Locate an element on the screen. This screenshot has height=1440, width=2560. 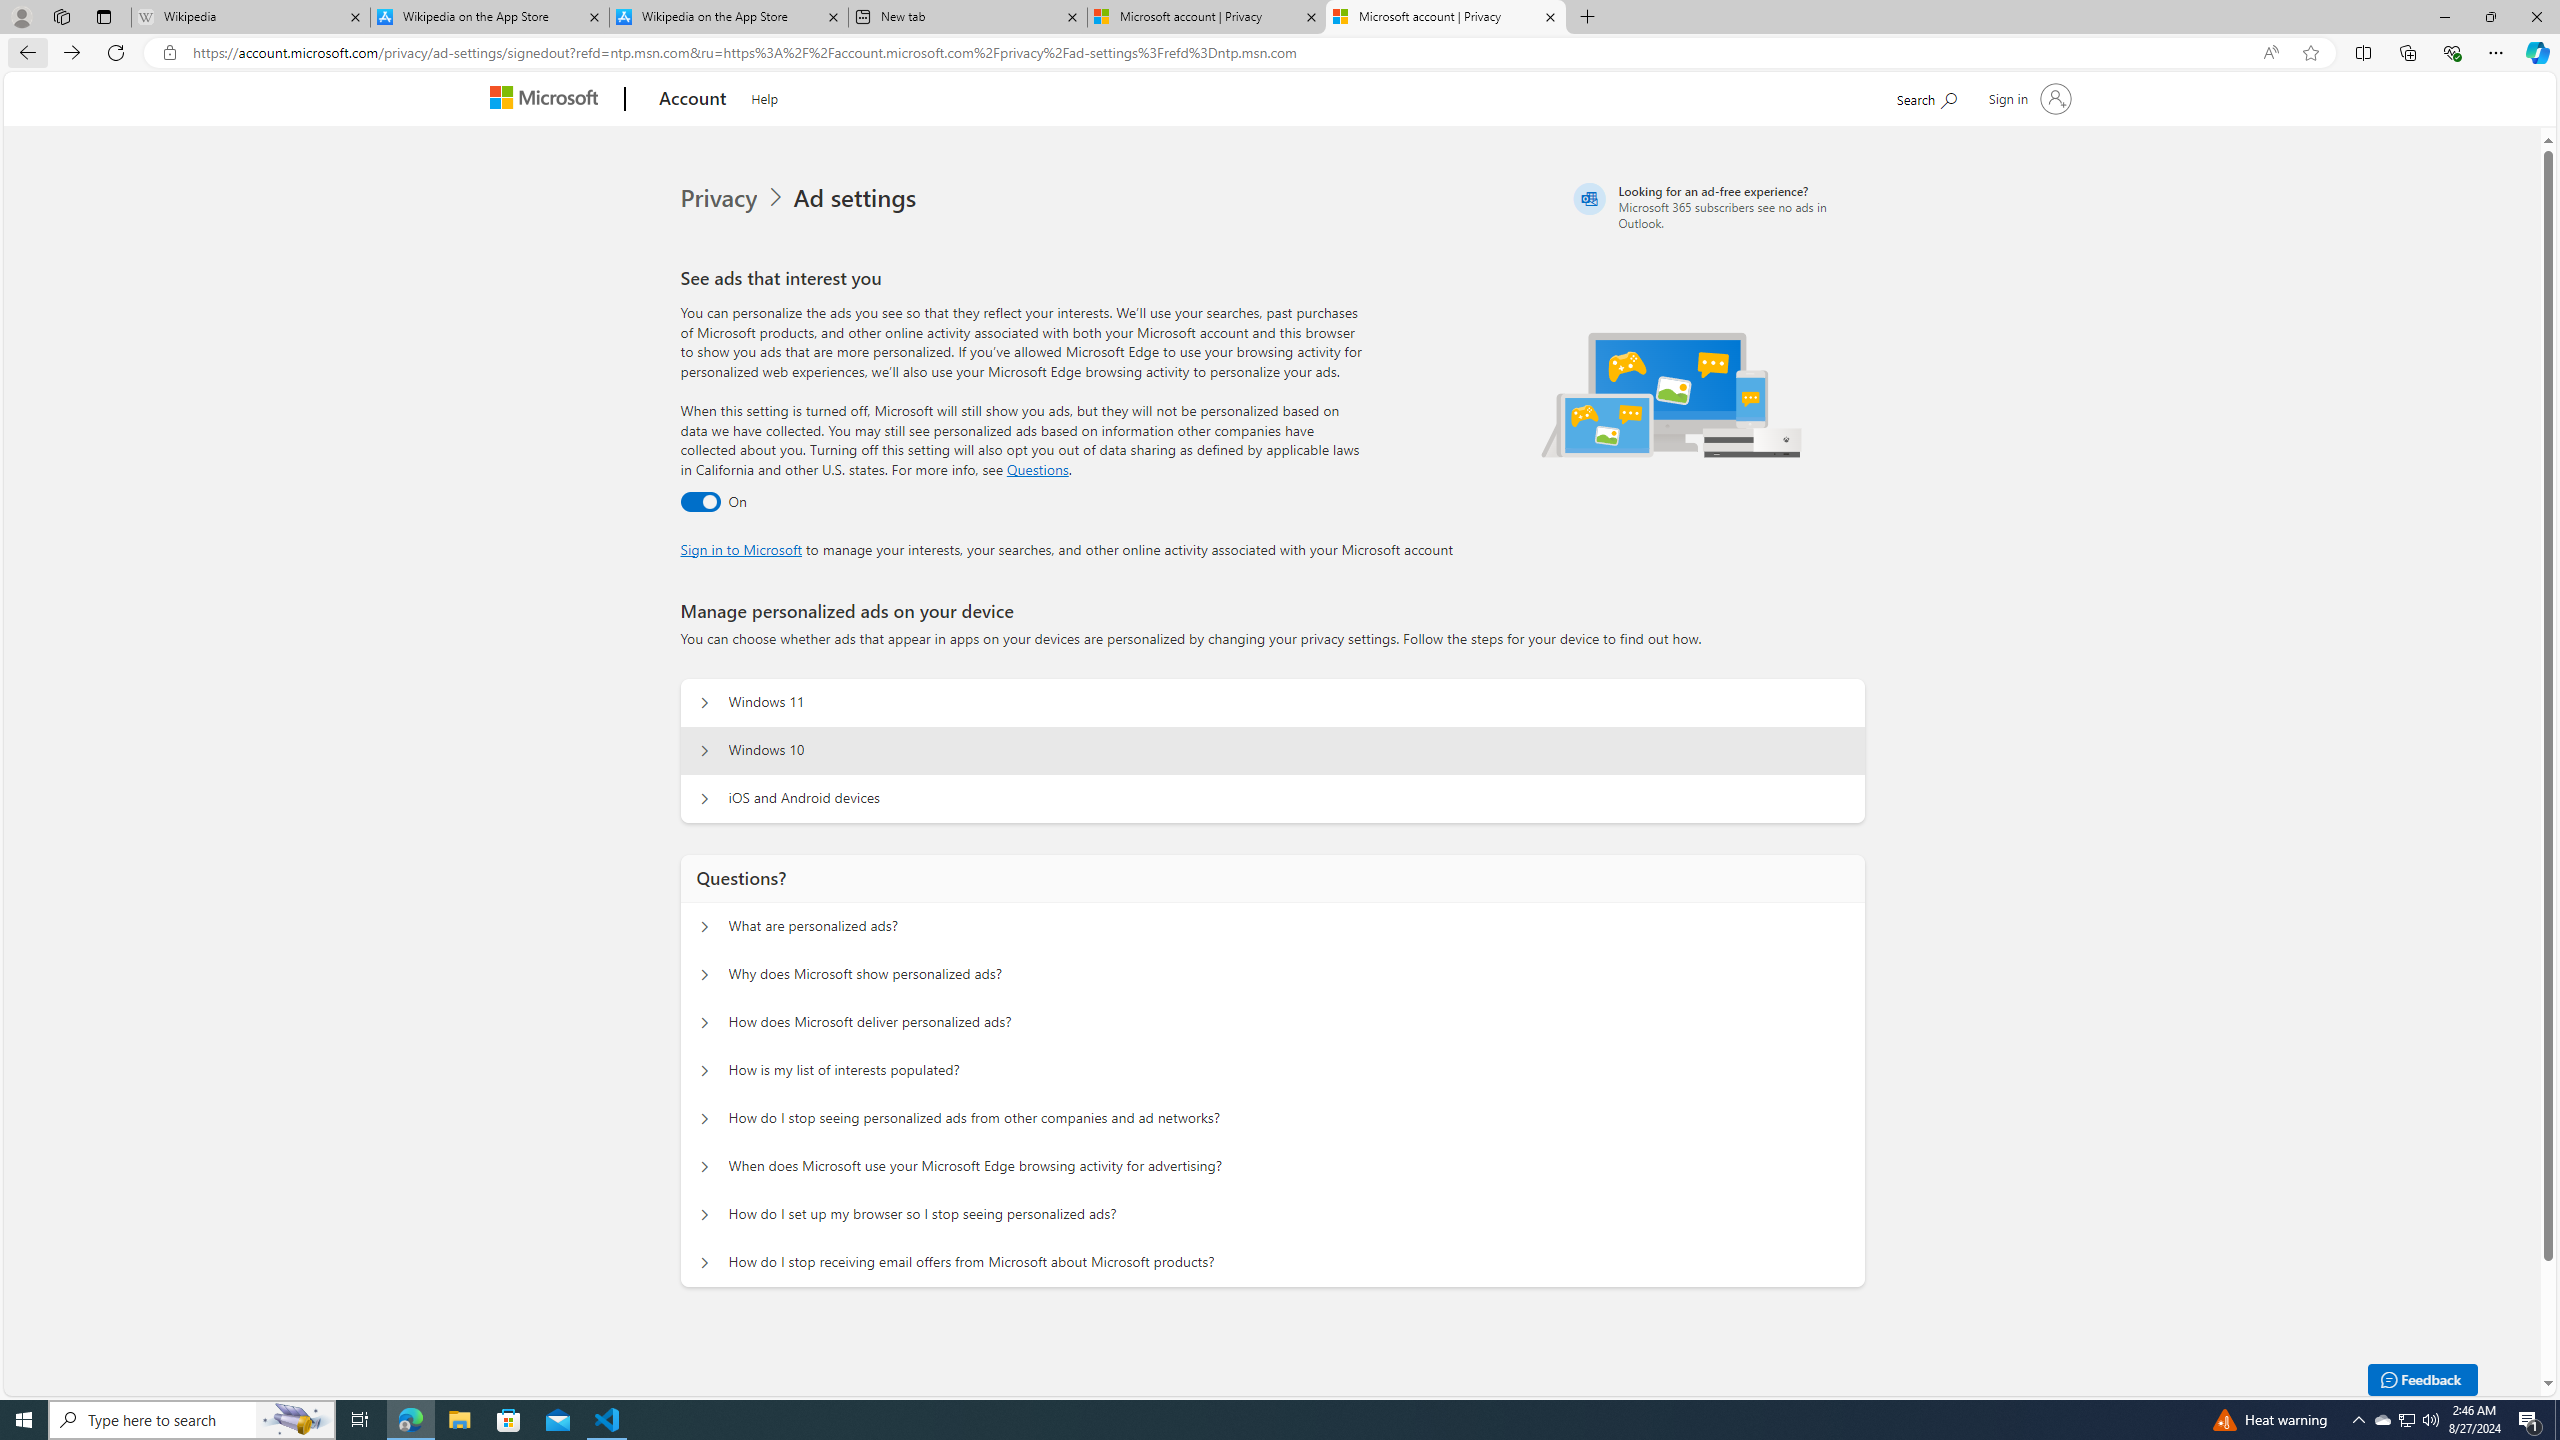
Wikipedia - Sleeping is located at coordinates (250, 17).